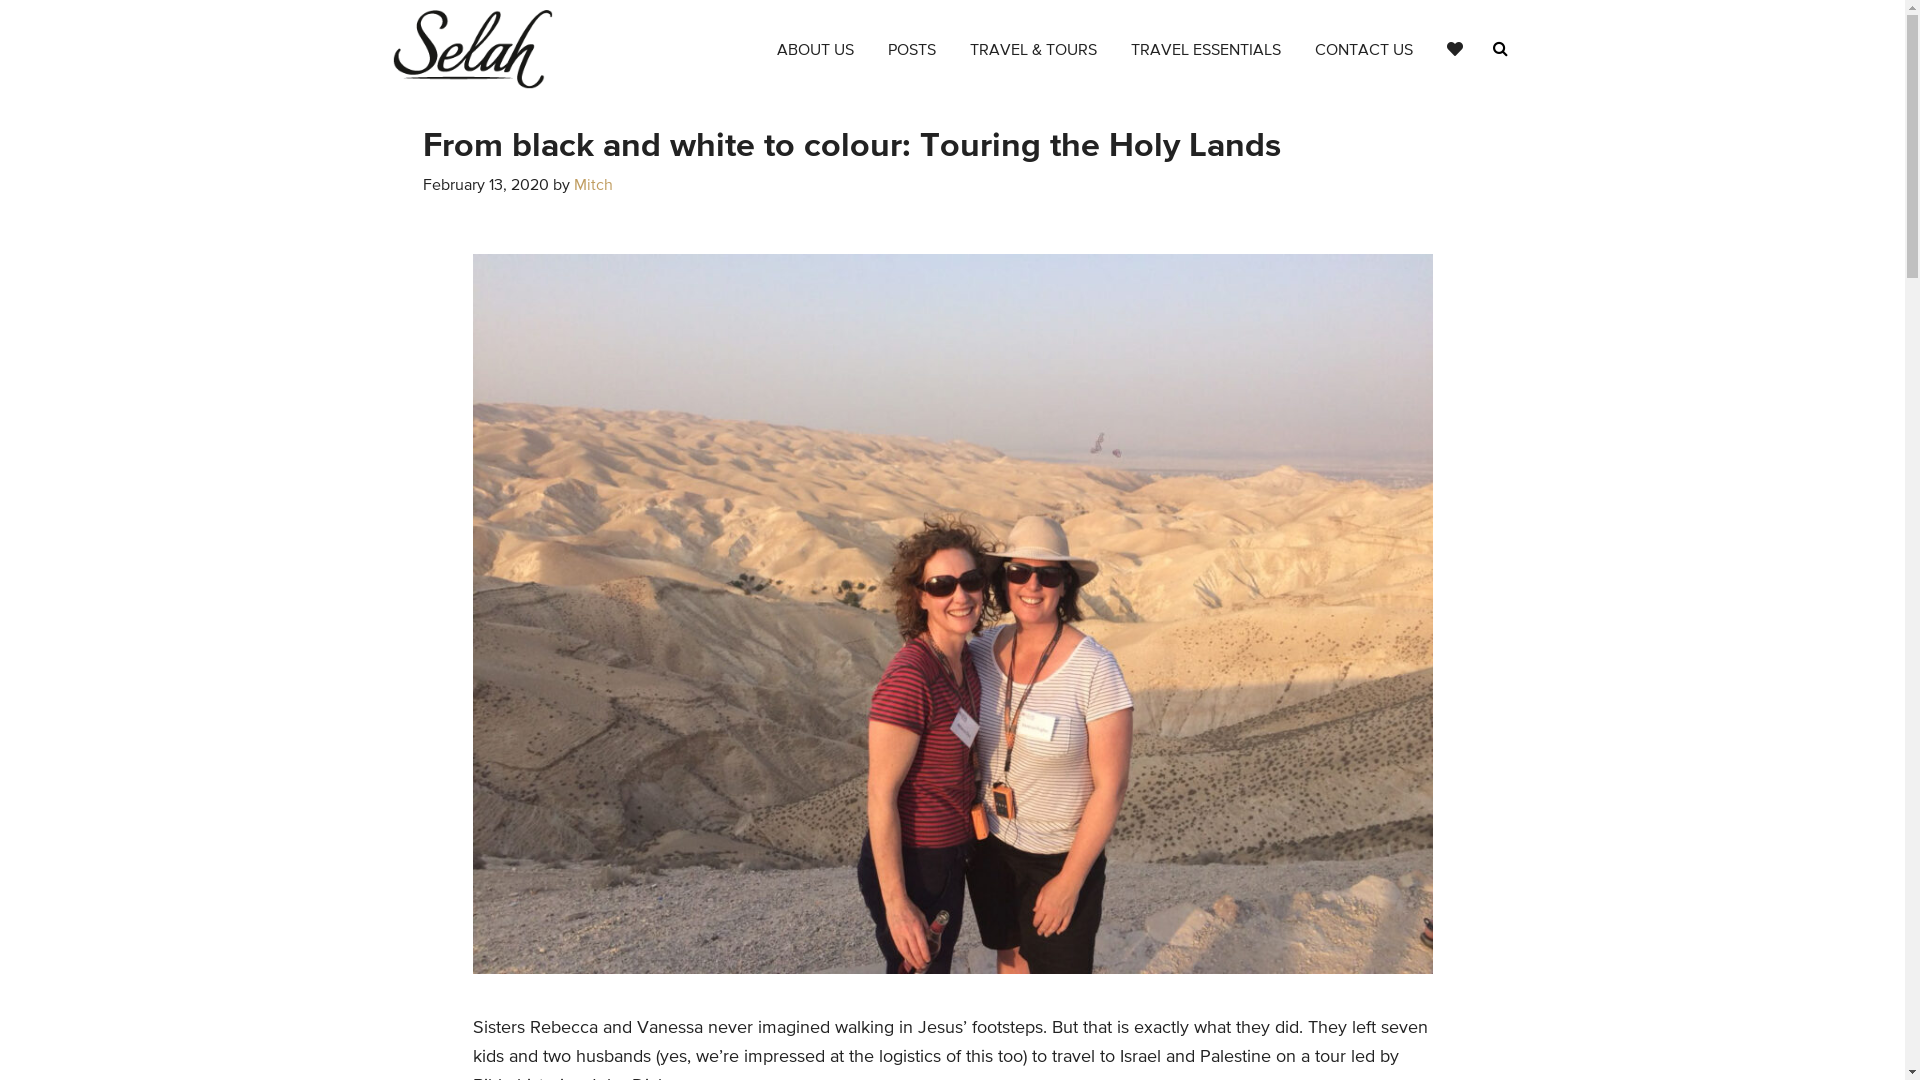 This screenshot has width=1920, height=1080. I want to click on Mitch, so click(594, 186).